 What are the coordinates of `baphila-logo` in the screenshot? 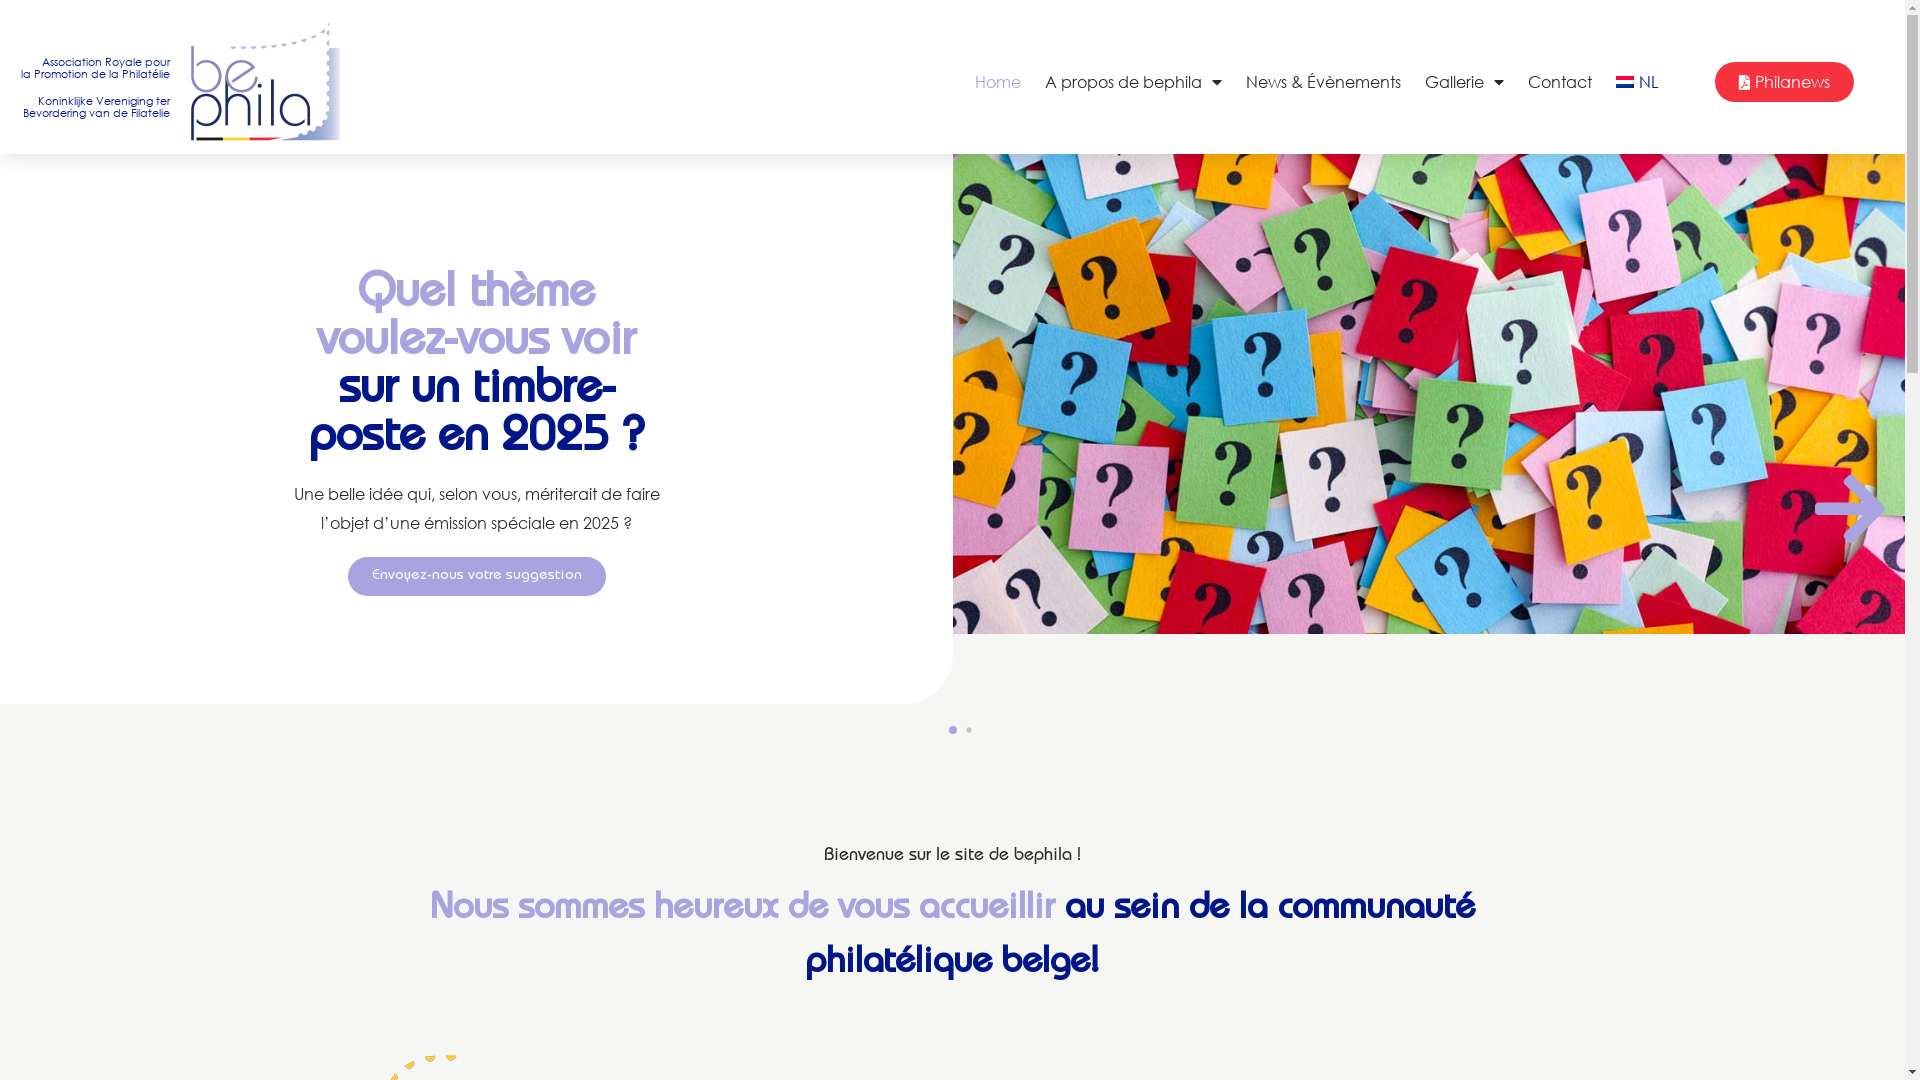 It's located at (265, 82).